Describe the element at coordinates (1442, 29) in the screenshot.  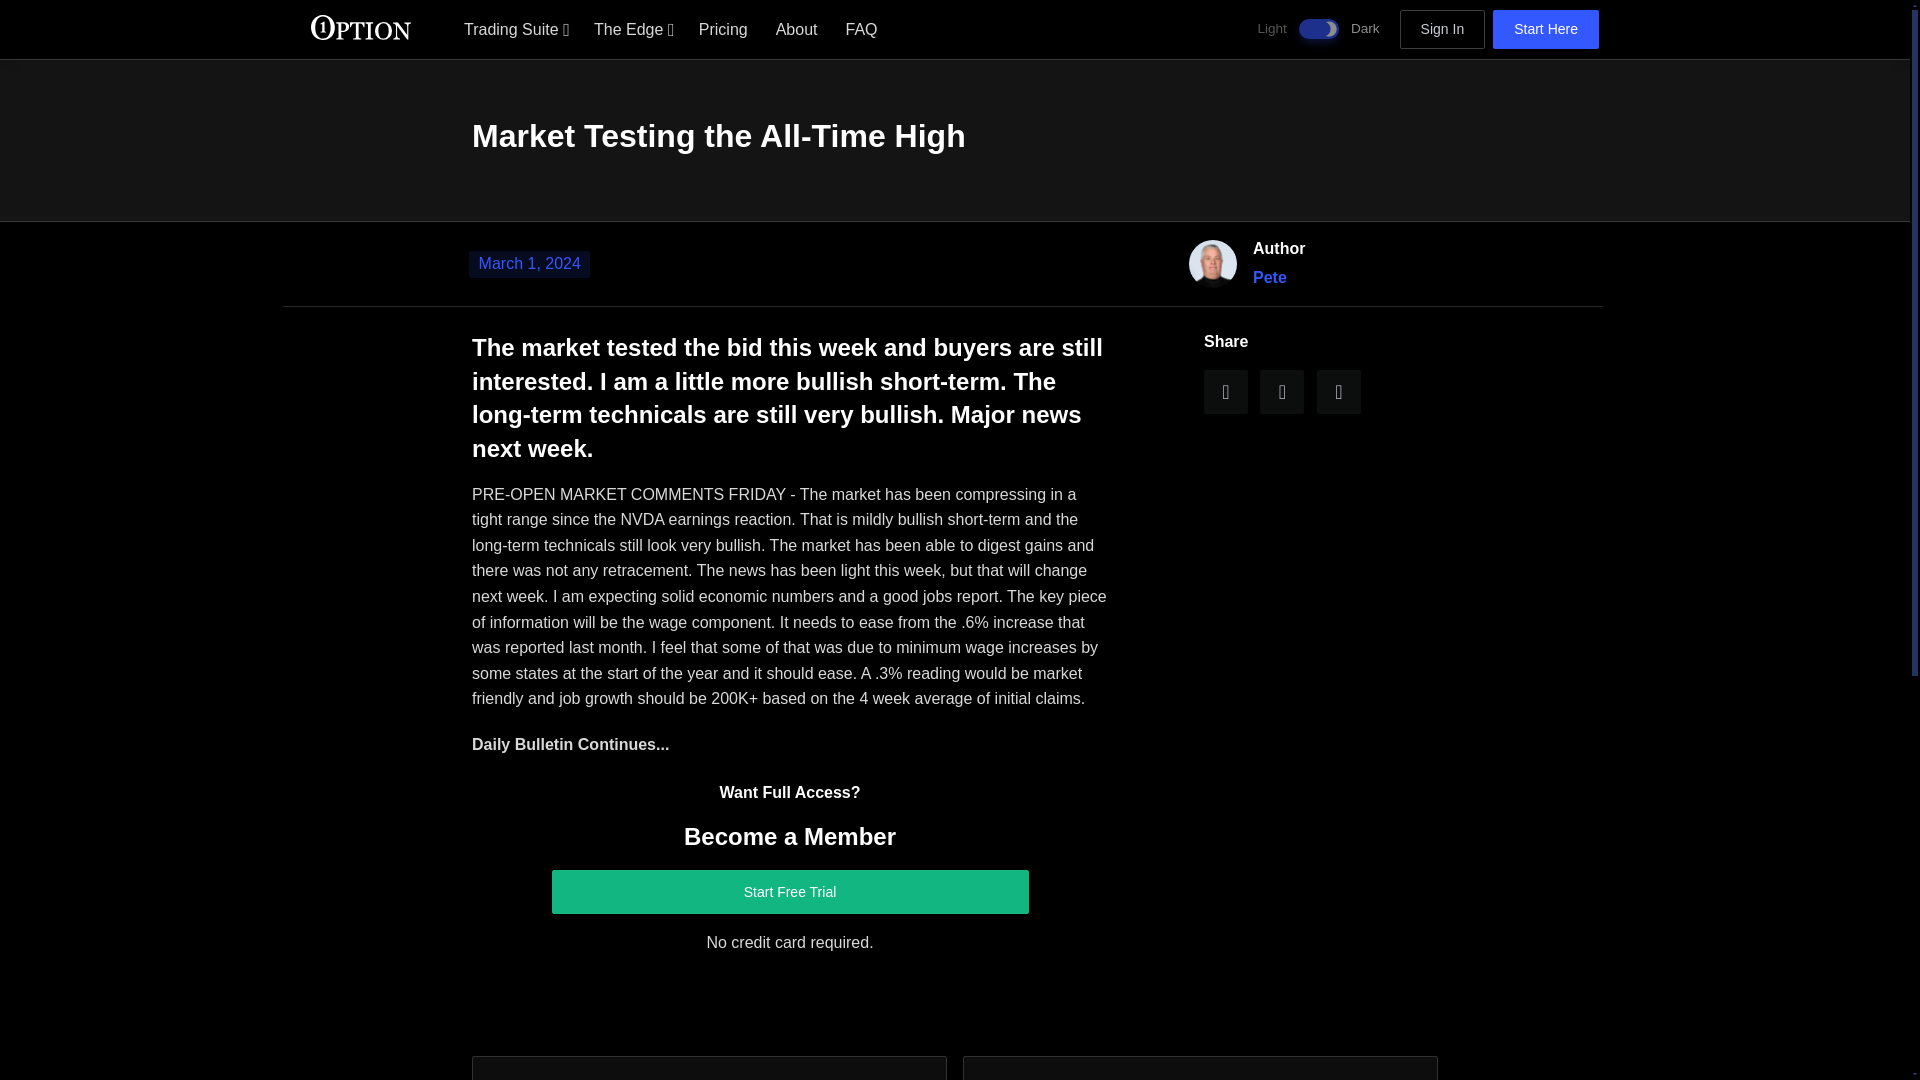
I see `Sign In` at that location.